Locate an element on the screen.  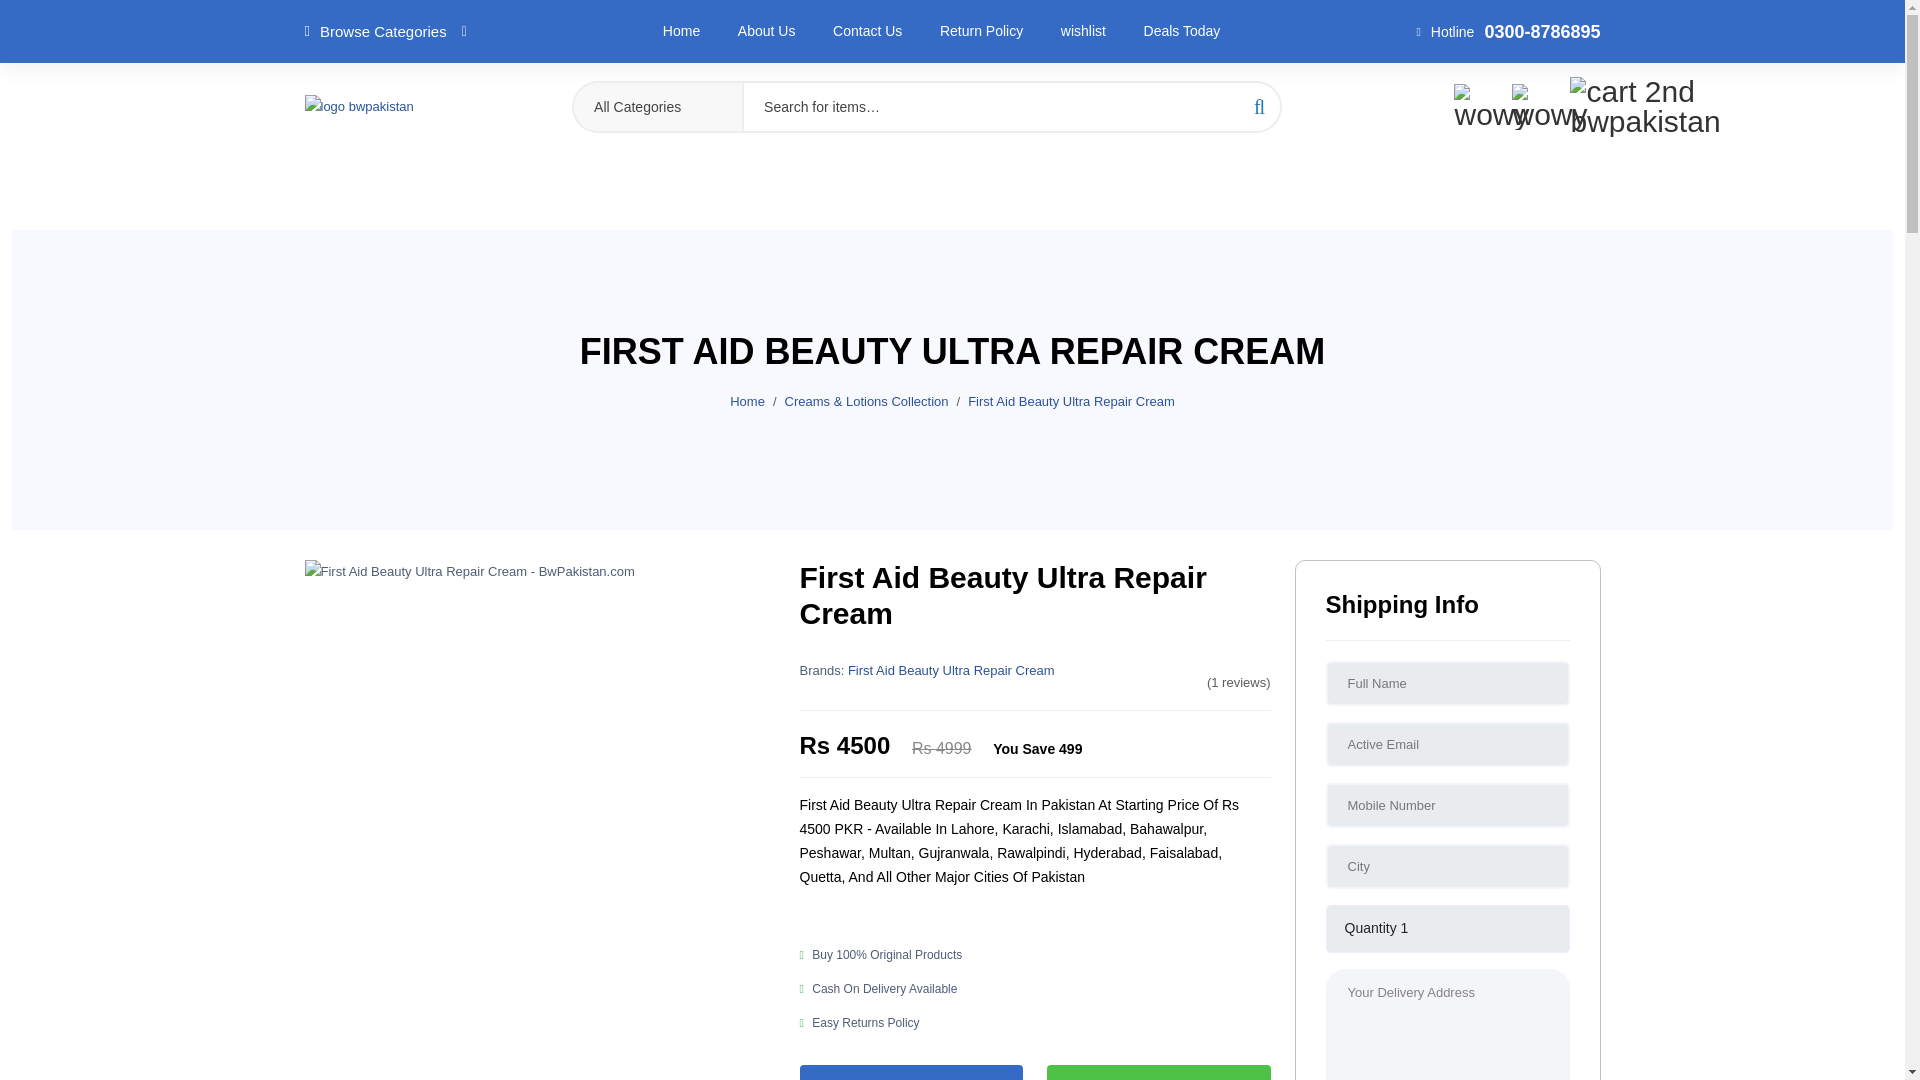
Return Policy is located at coordinates (982, 30).